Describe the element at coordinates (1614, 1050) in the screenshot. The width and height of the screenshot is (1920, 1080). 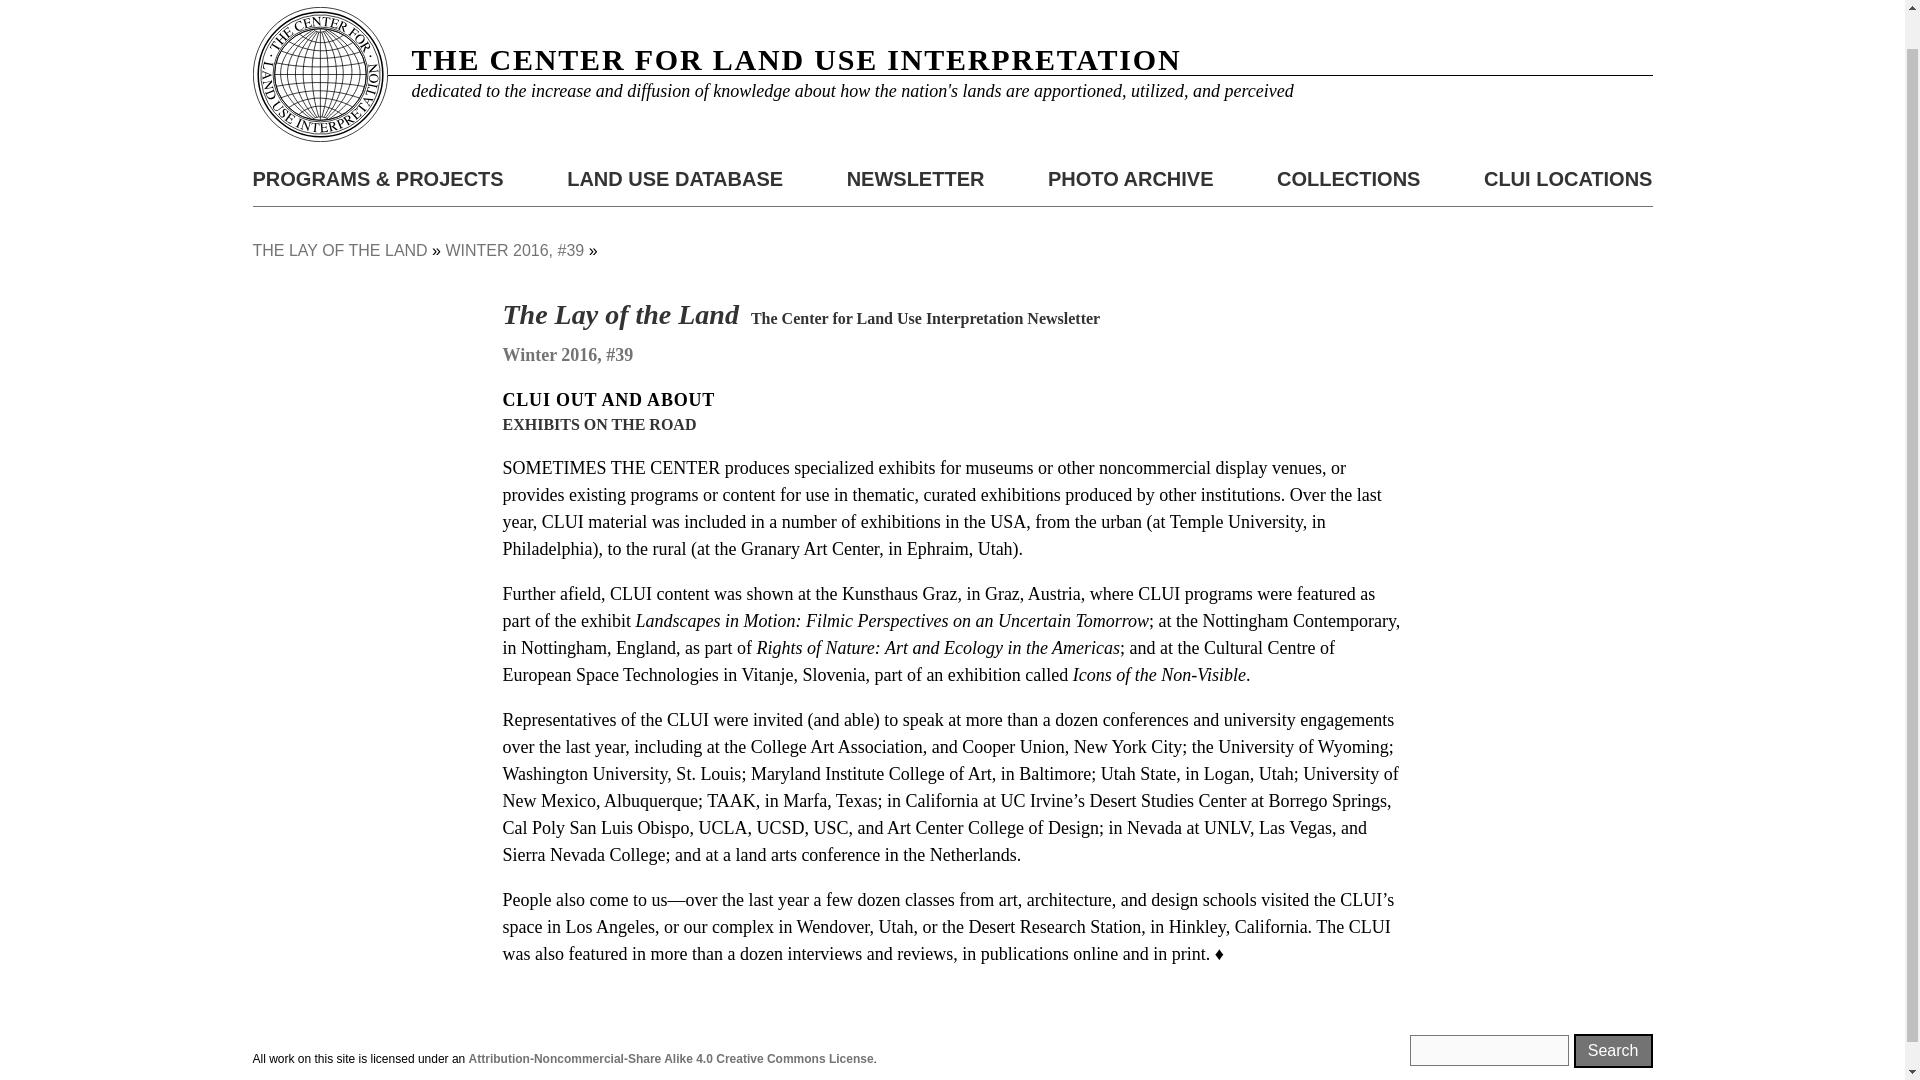
I see `Search` at that location.